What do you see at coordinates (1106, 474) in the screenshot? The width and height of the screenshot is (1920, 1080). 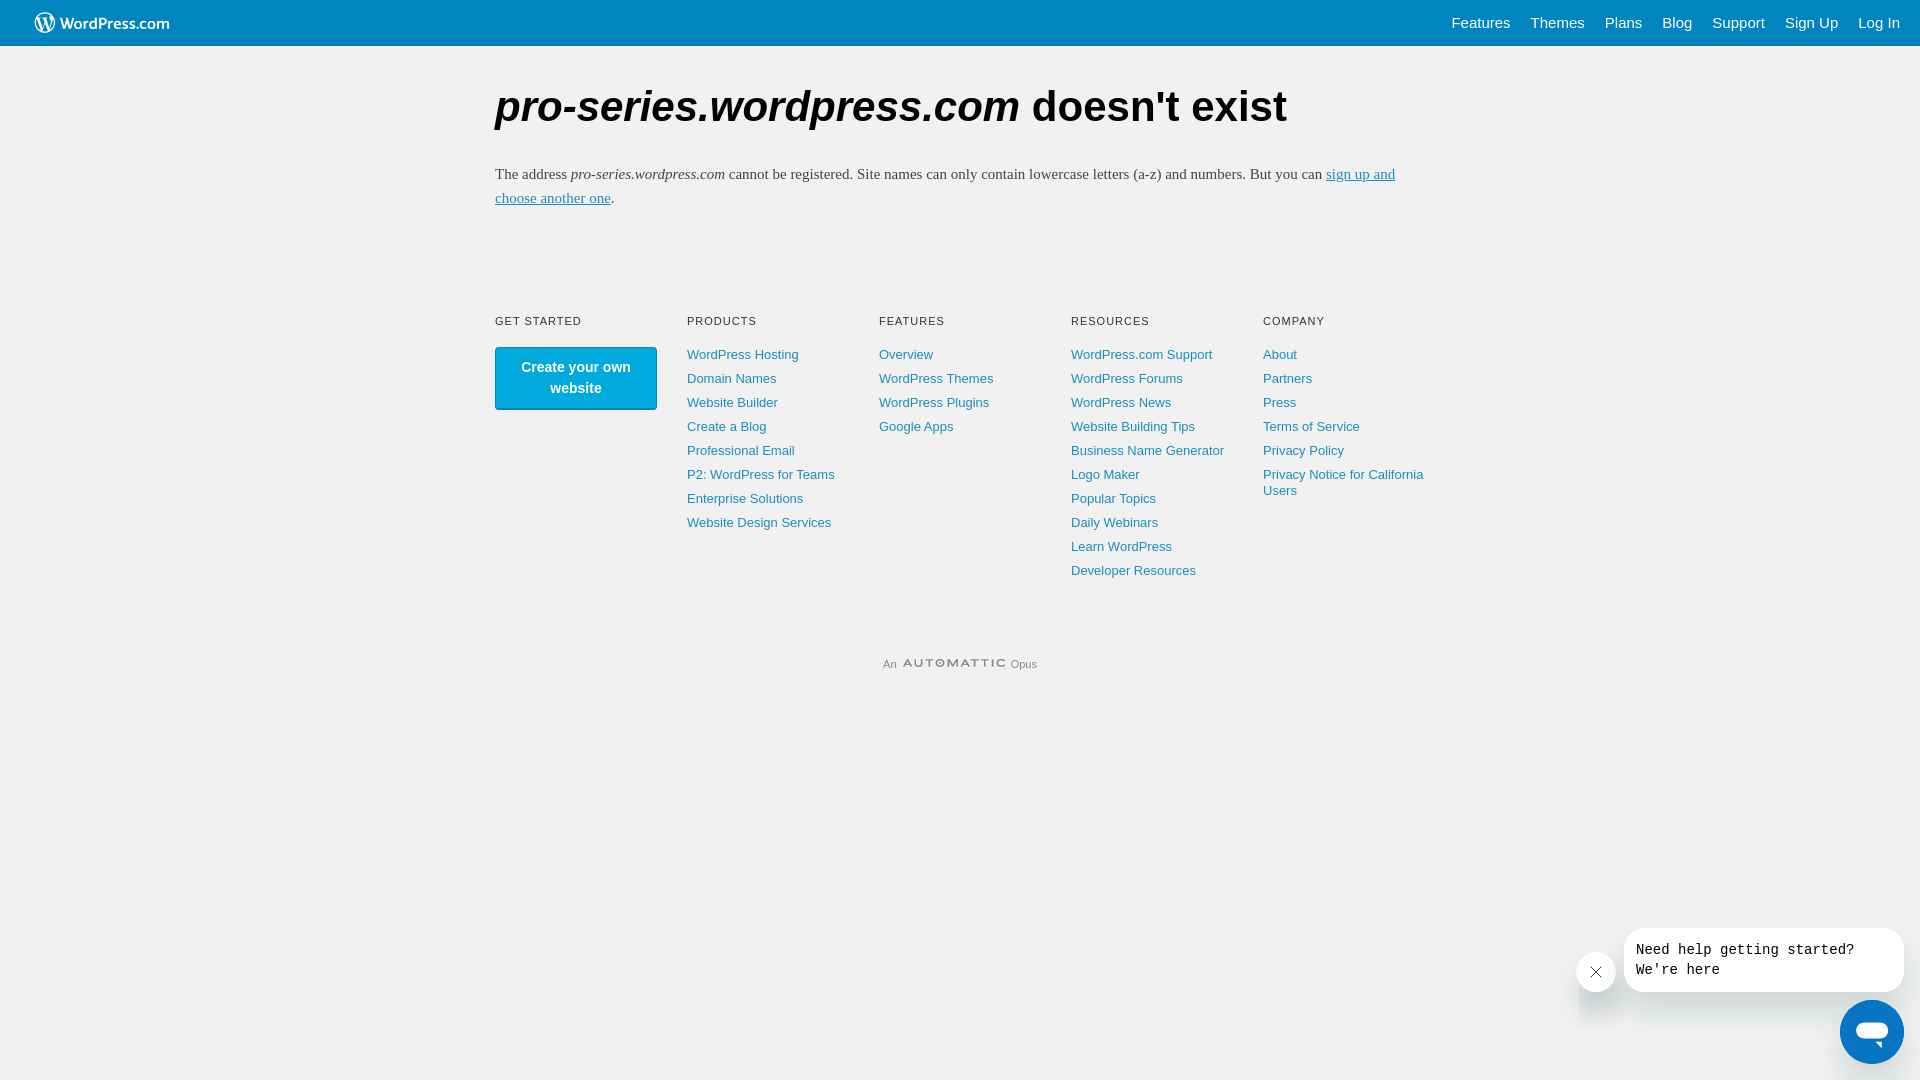 I see `Logo Maker` at bounding box center [1106, 474].